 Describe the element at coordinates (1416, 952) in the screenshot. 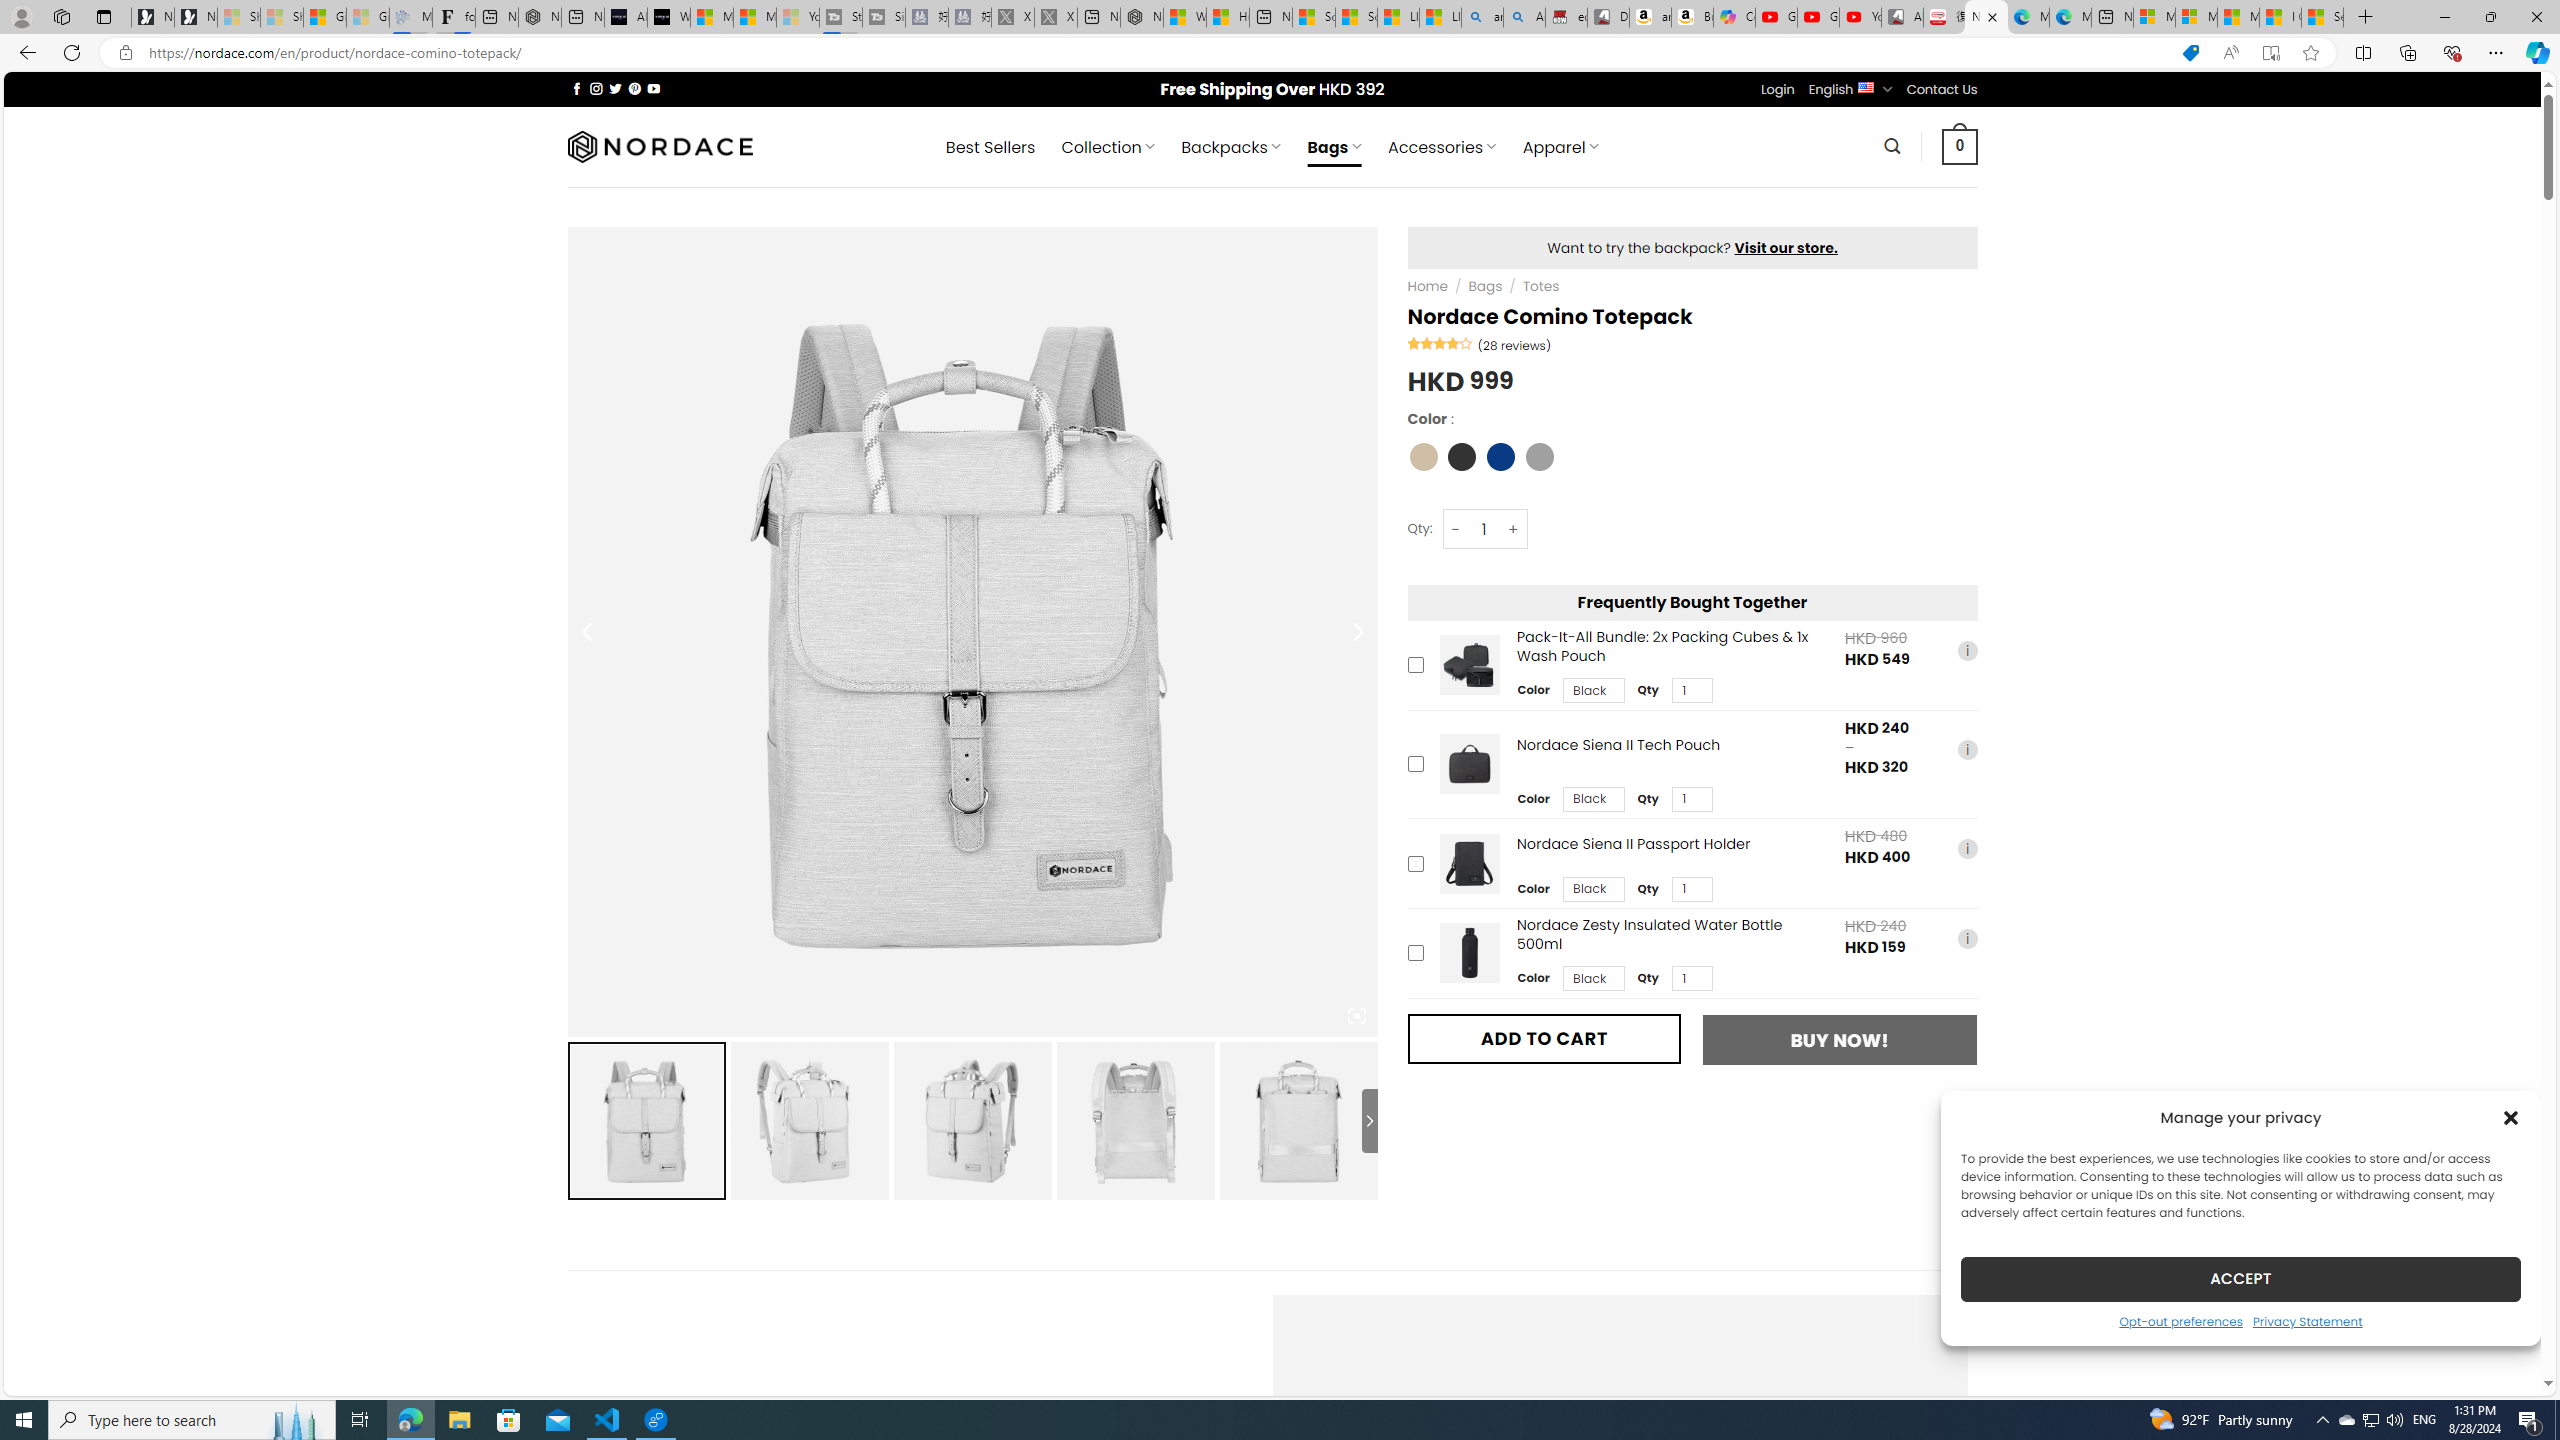

I see `Add this product to cart` at that location.